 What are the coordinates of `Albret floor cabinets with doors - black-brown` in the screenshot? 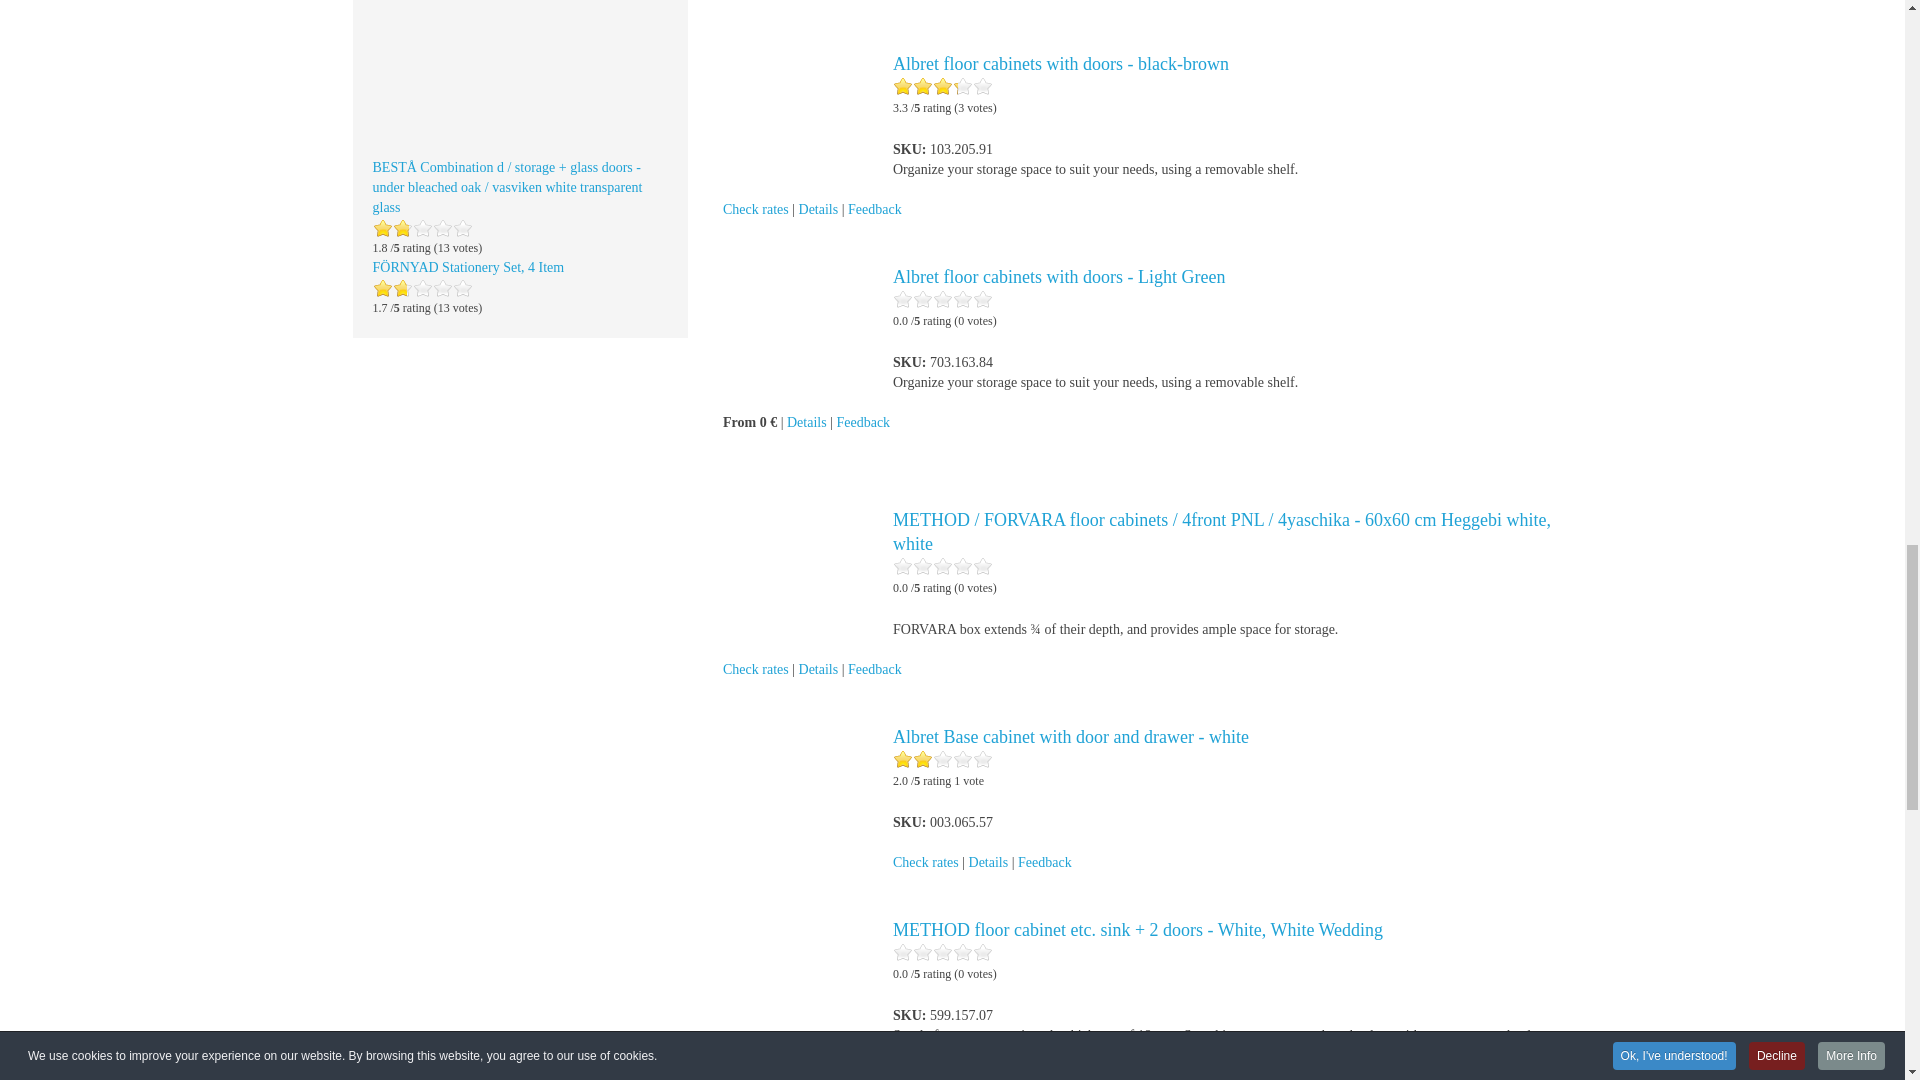 It's located at (1060, 64).